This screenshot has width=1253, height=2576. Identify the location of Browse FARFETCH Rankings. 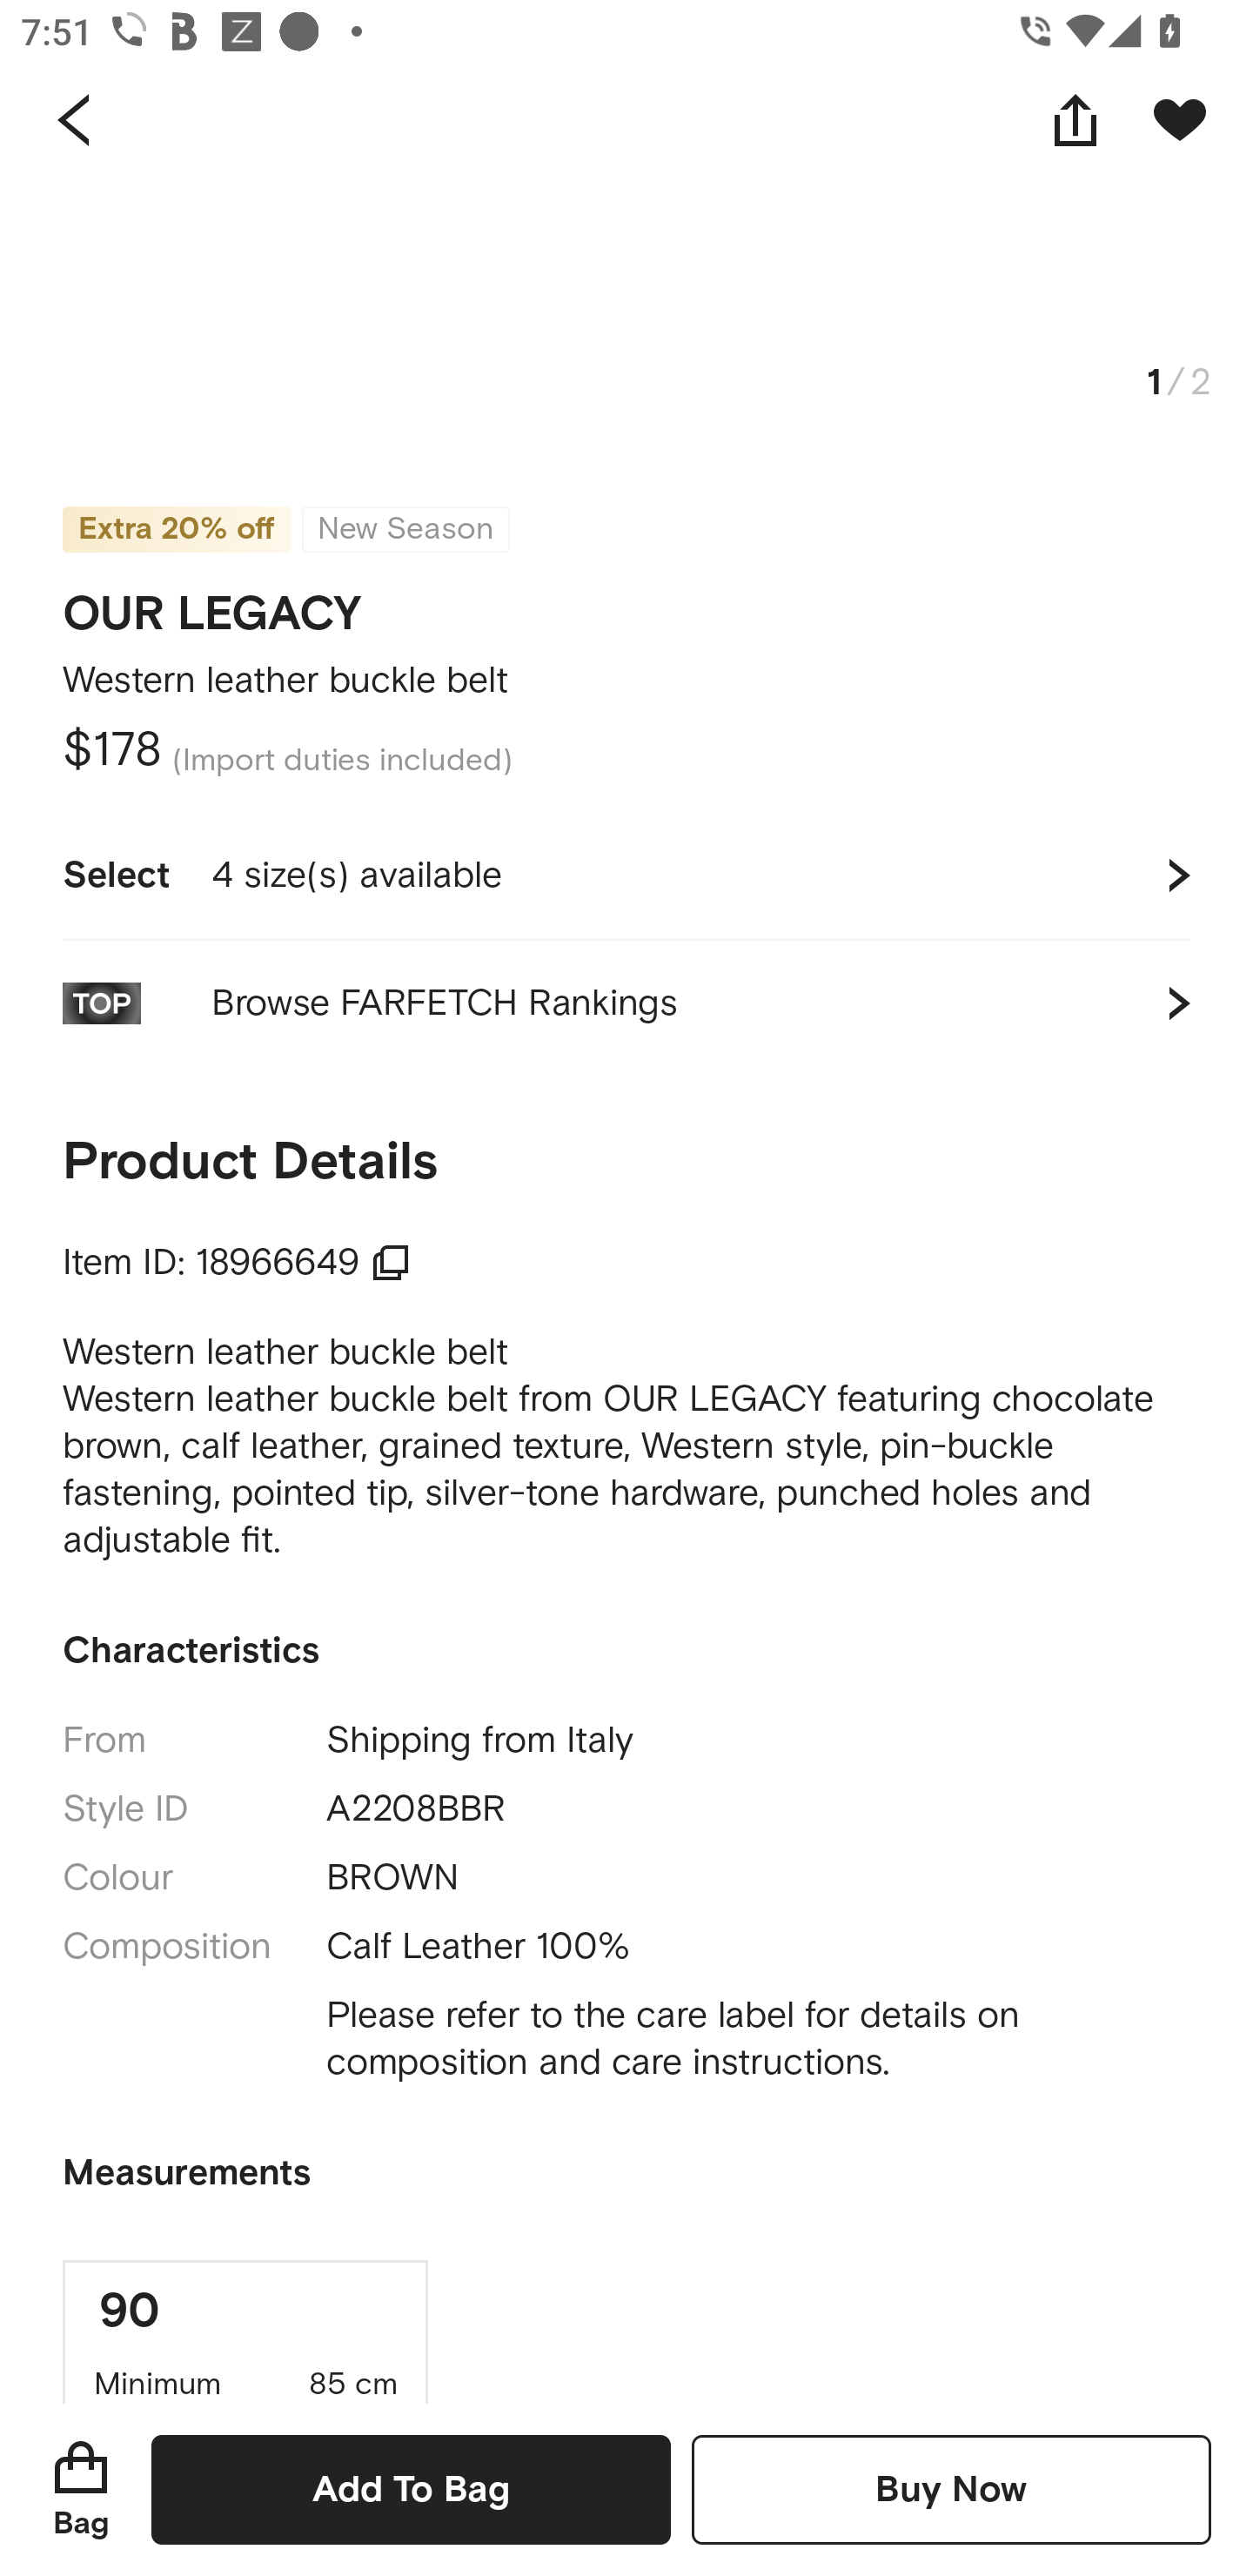
(626, 1003).